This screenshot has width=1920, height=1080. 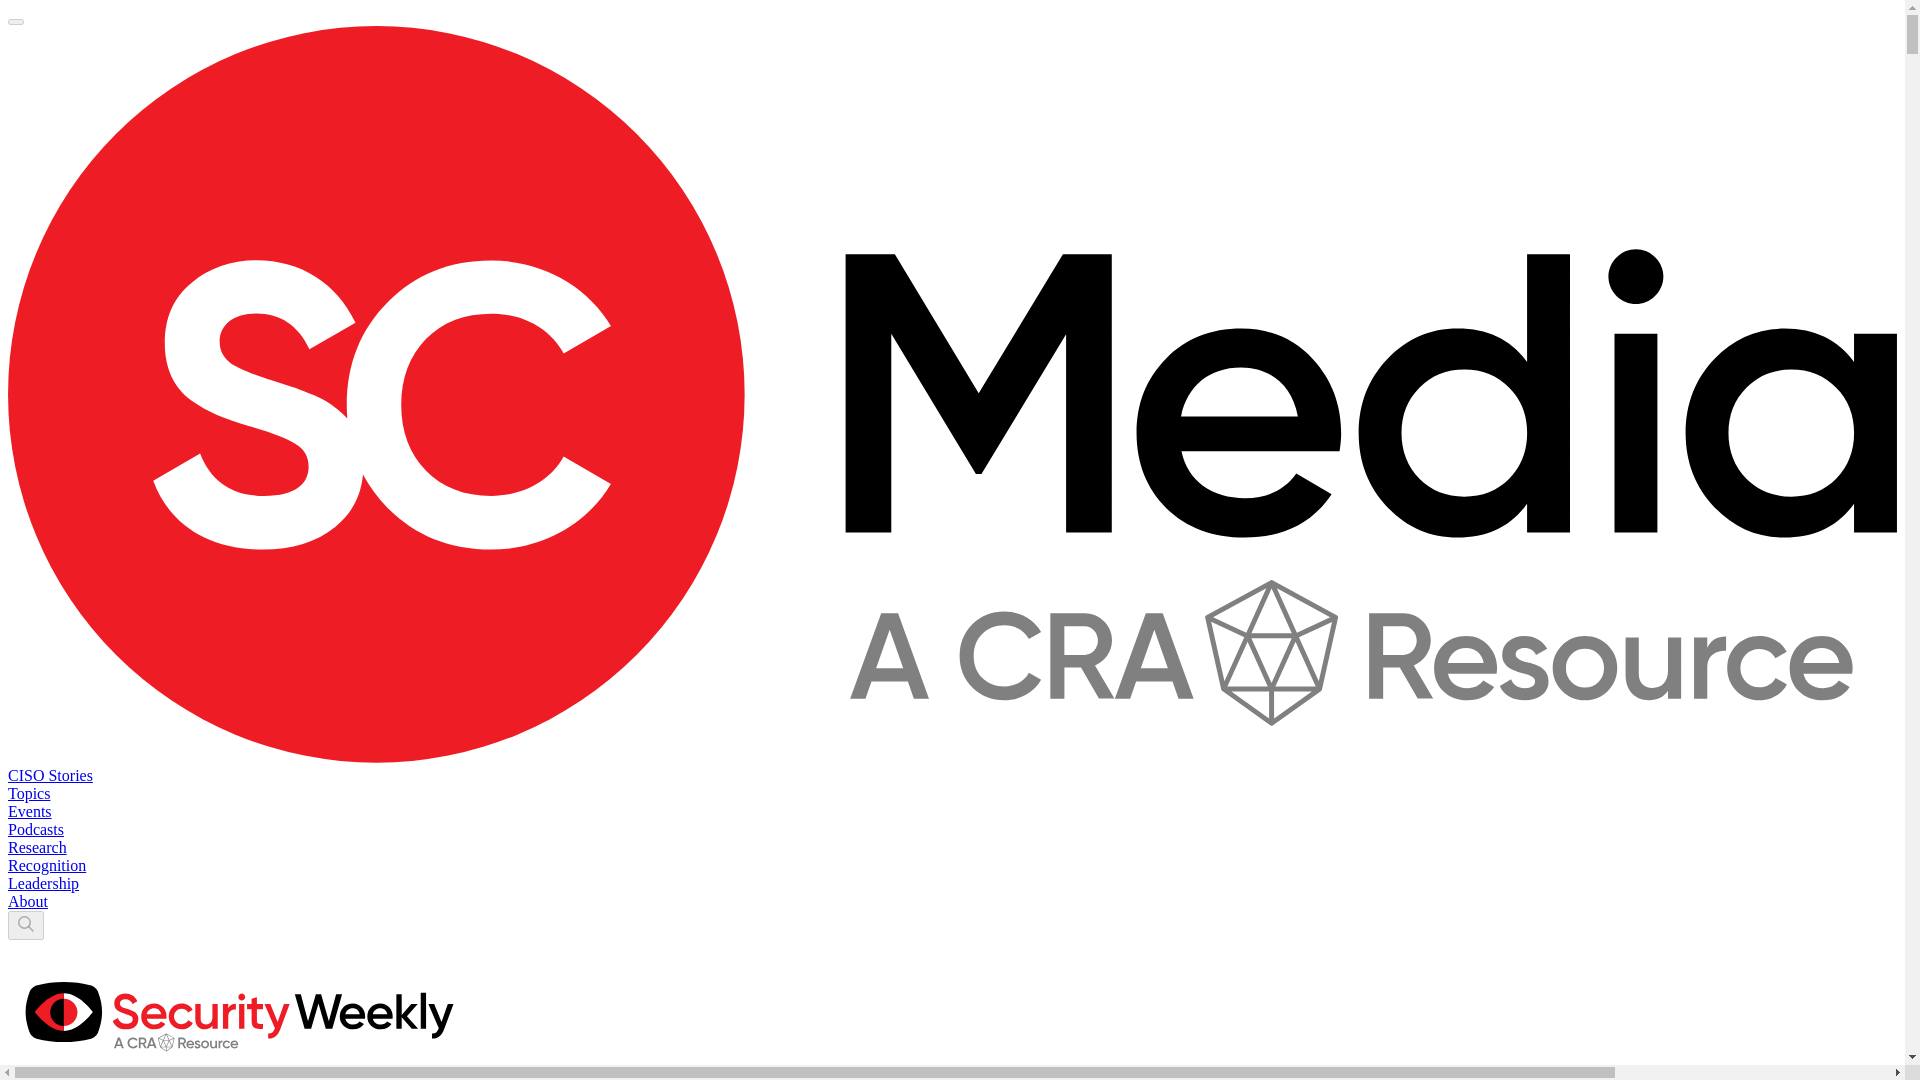 What do you see at coordinates (29, 811) in the screenshot?
I see `Events` at bounding box center [29, 811].